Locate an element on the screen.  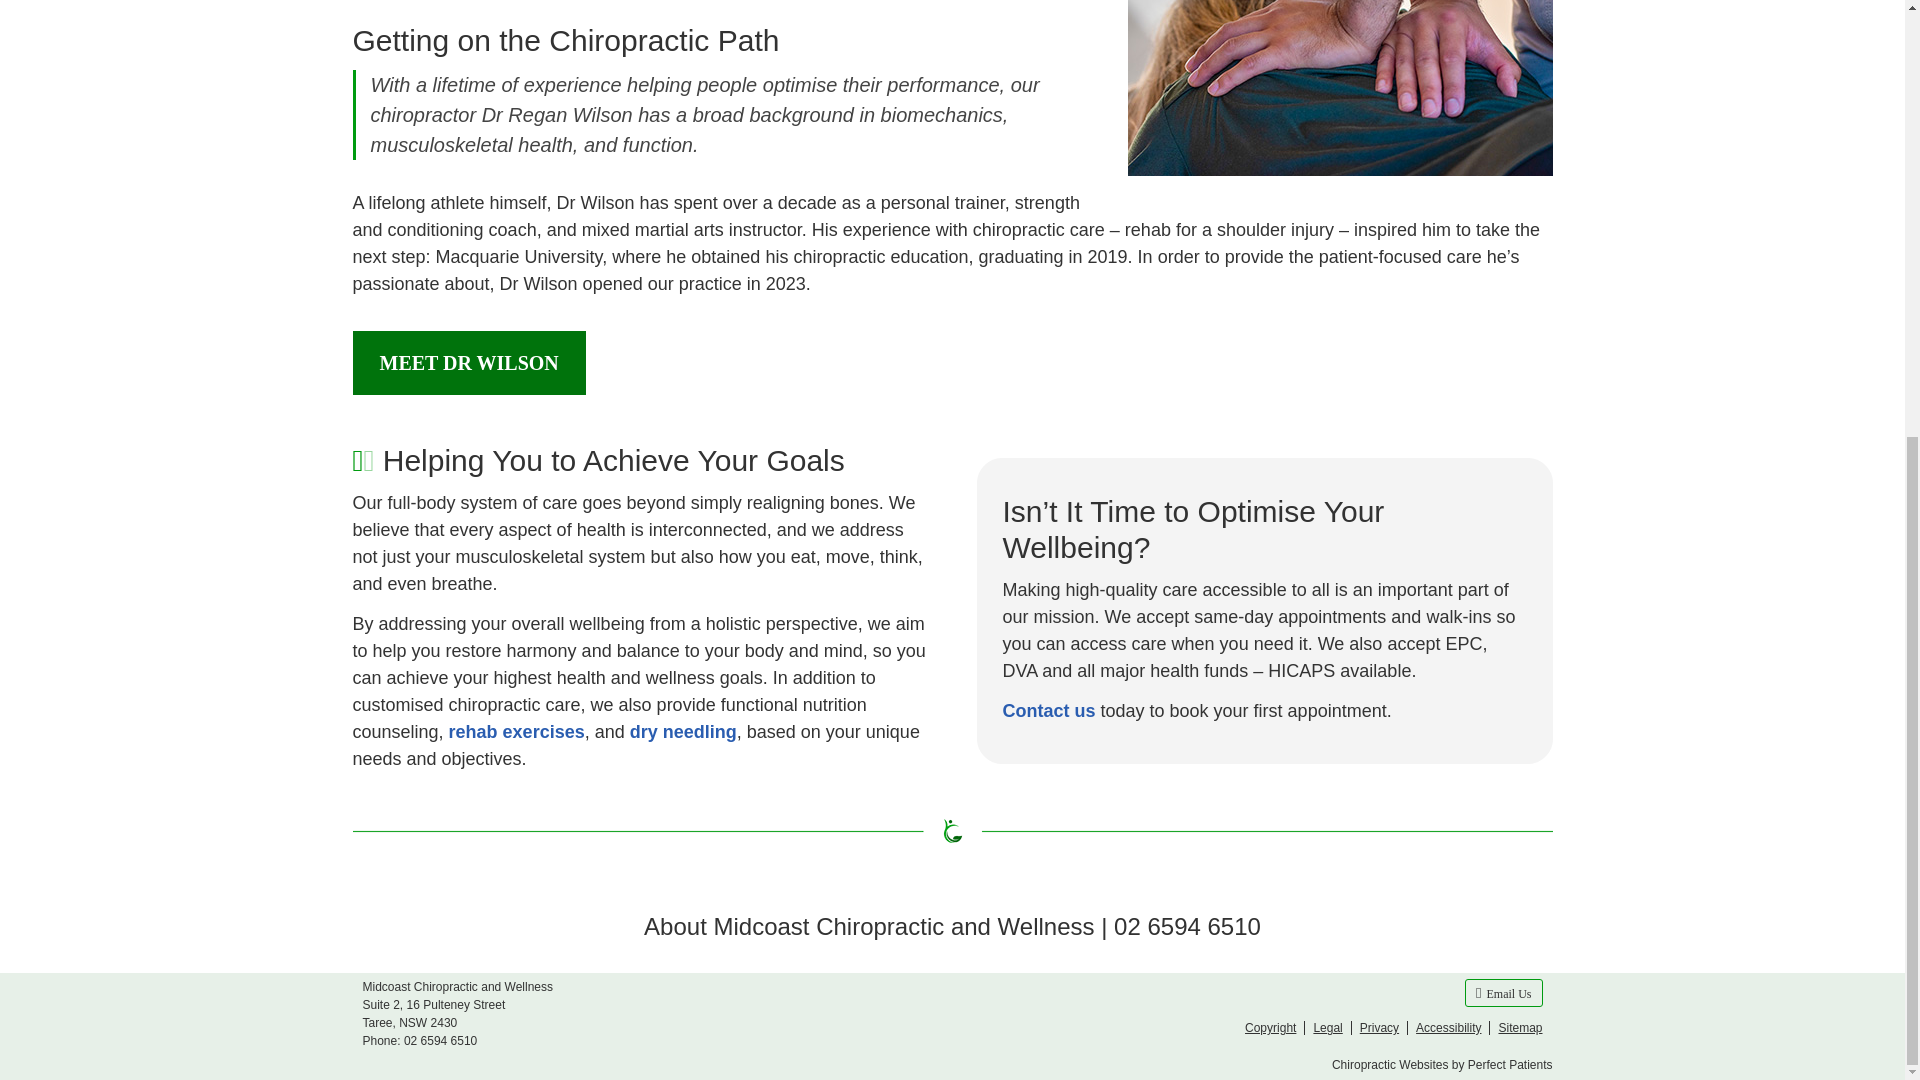
rehab exercises is located at coordinates (517, 732).